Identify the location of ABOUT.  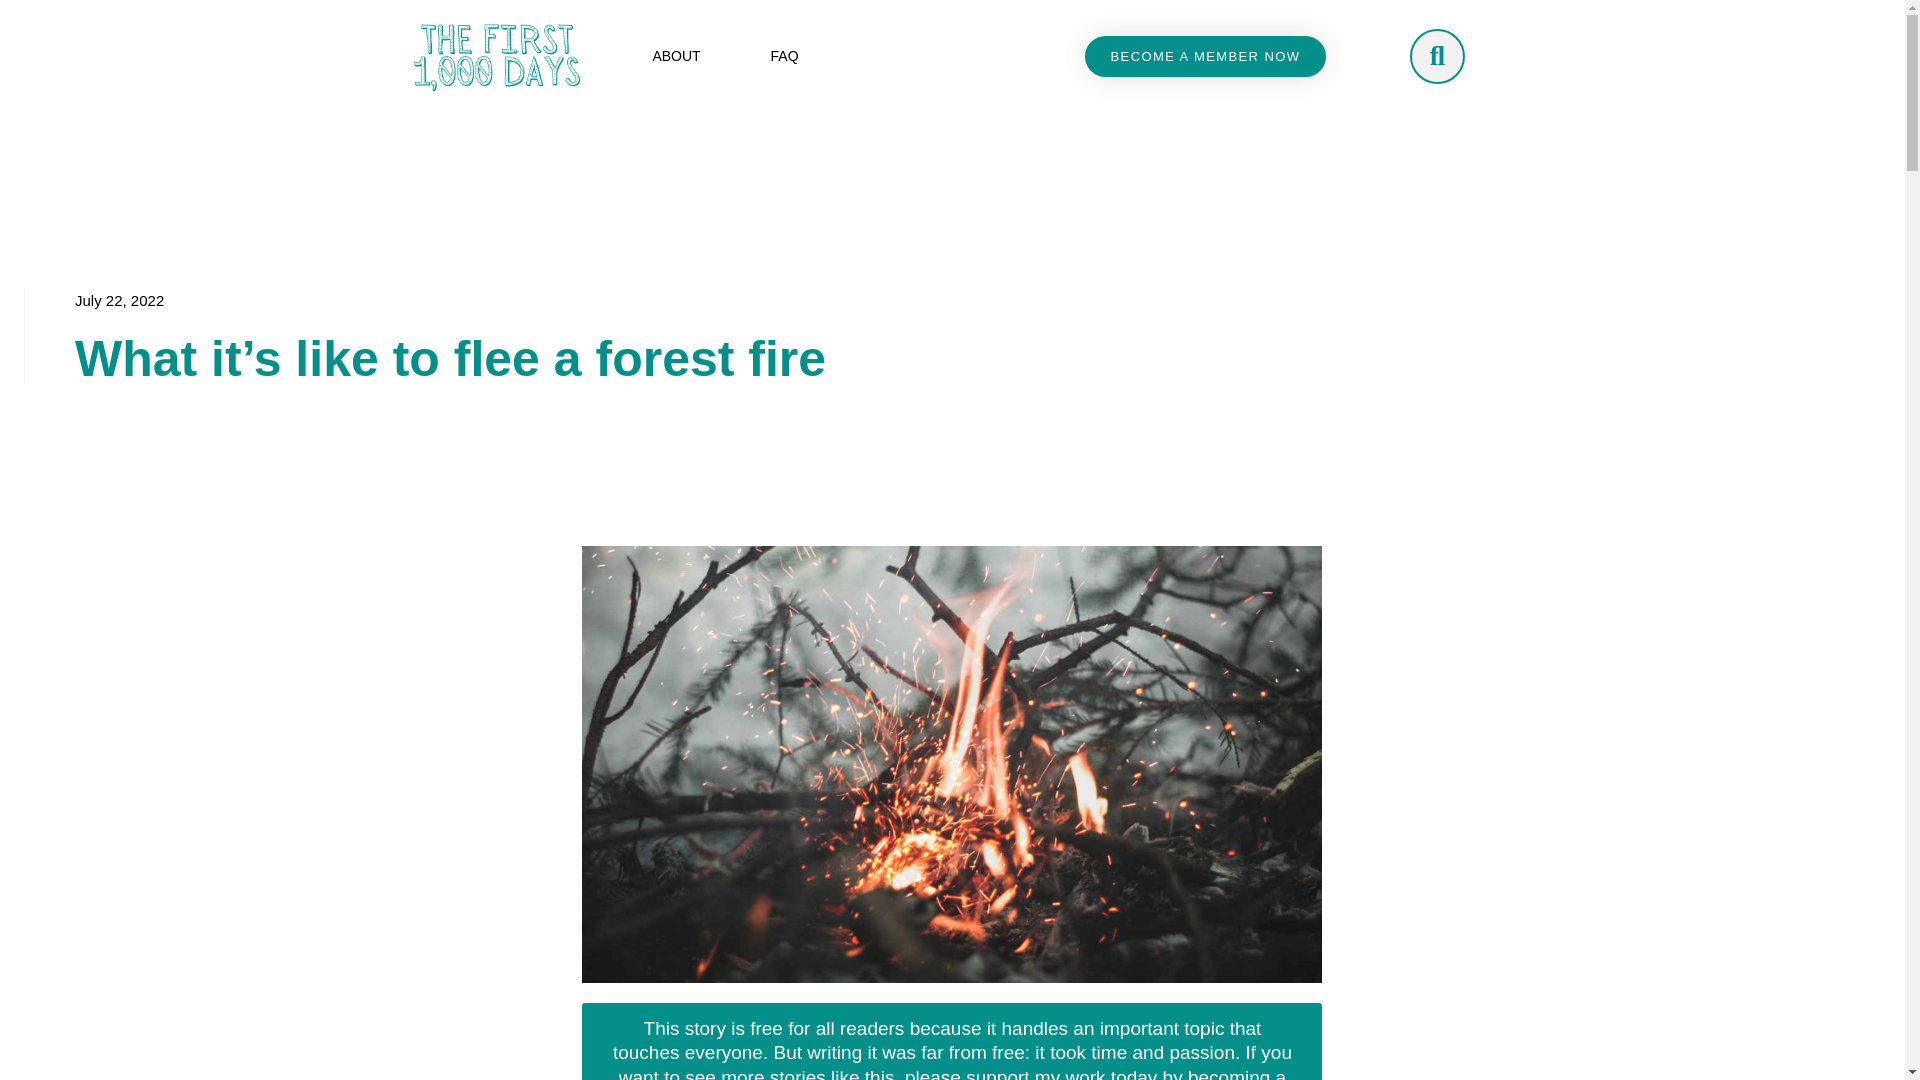
(676, 55).